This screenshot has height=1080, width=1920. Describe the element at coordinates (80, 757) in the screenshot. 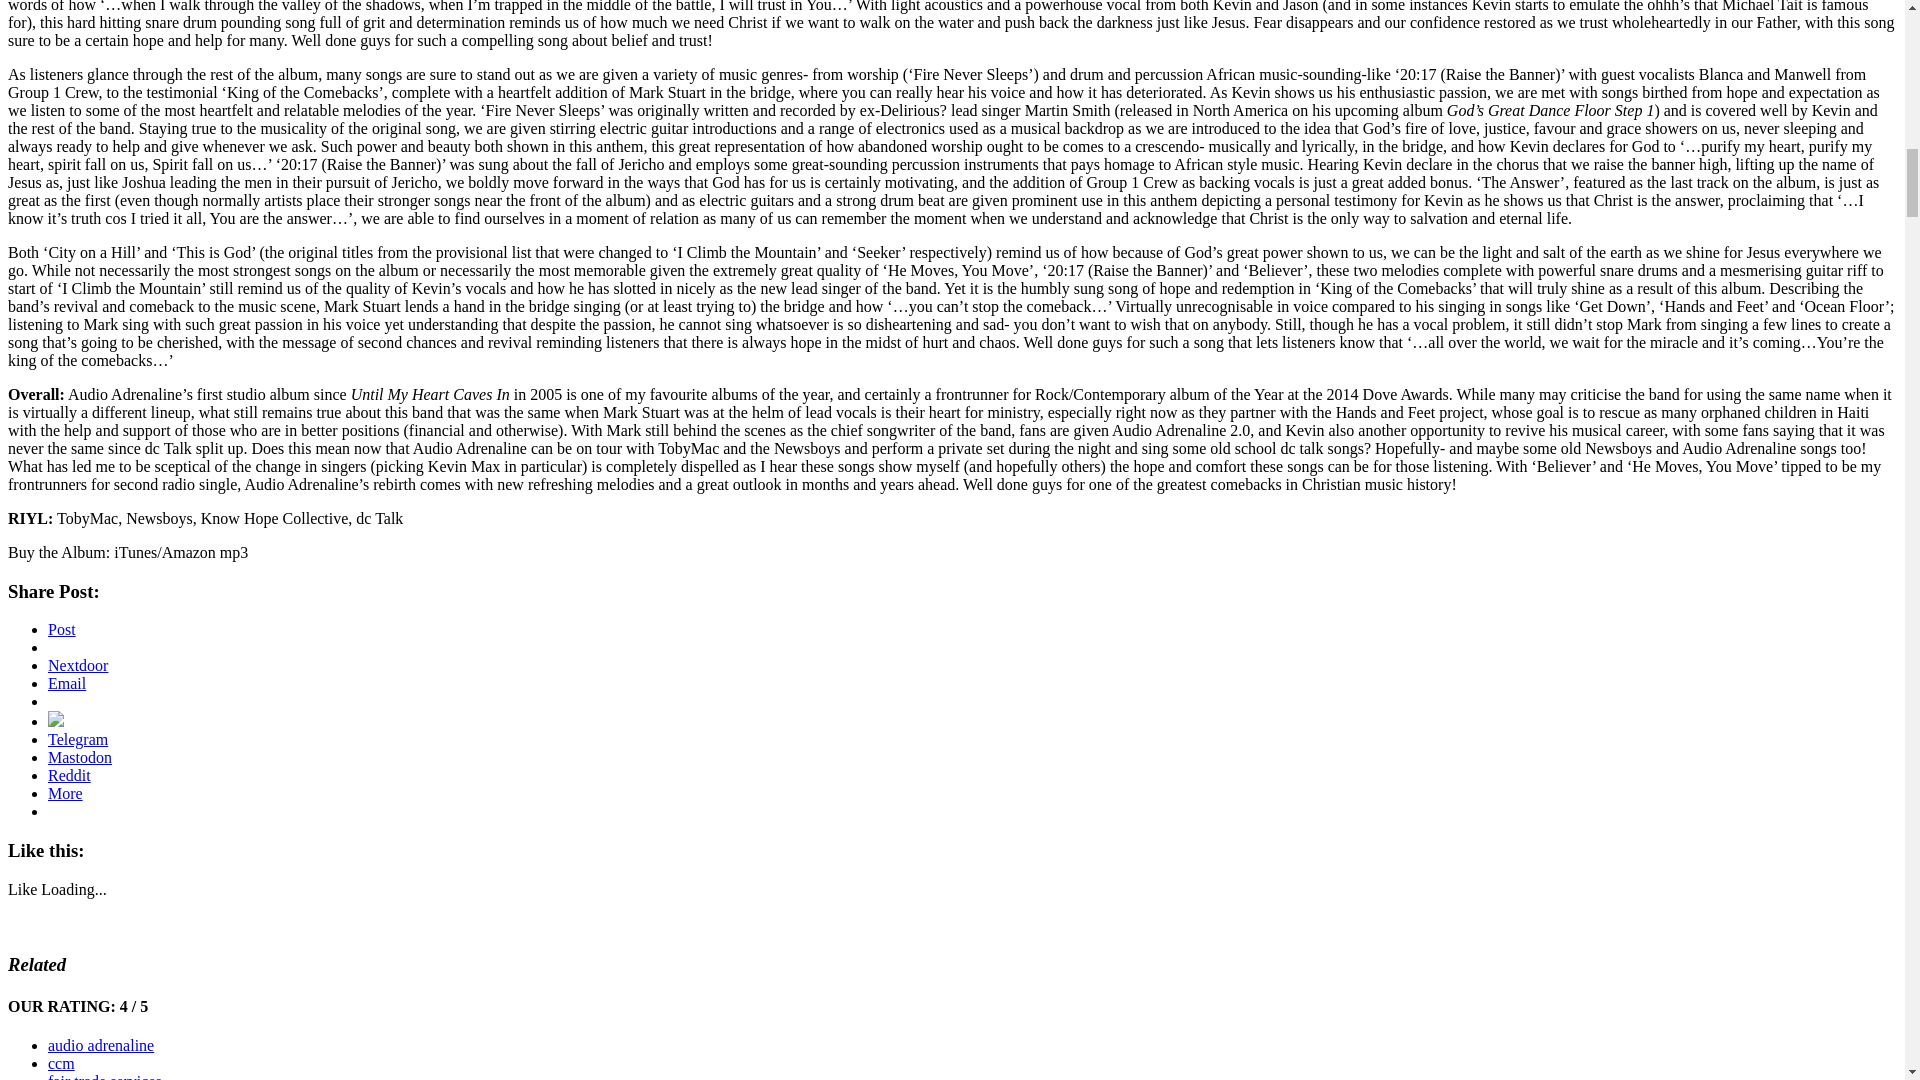

I see `Mastodon` at that location.